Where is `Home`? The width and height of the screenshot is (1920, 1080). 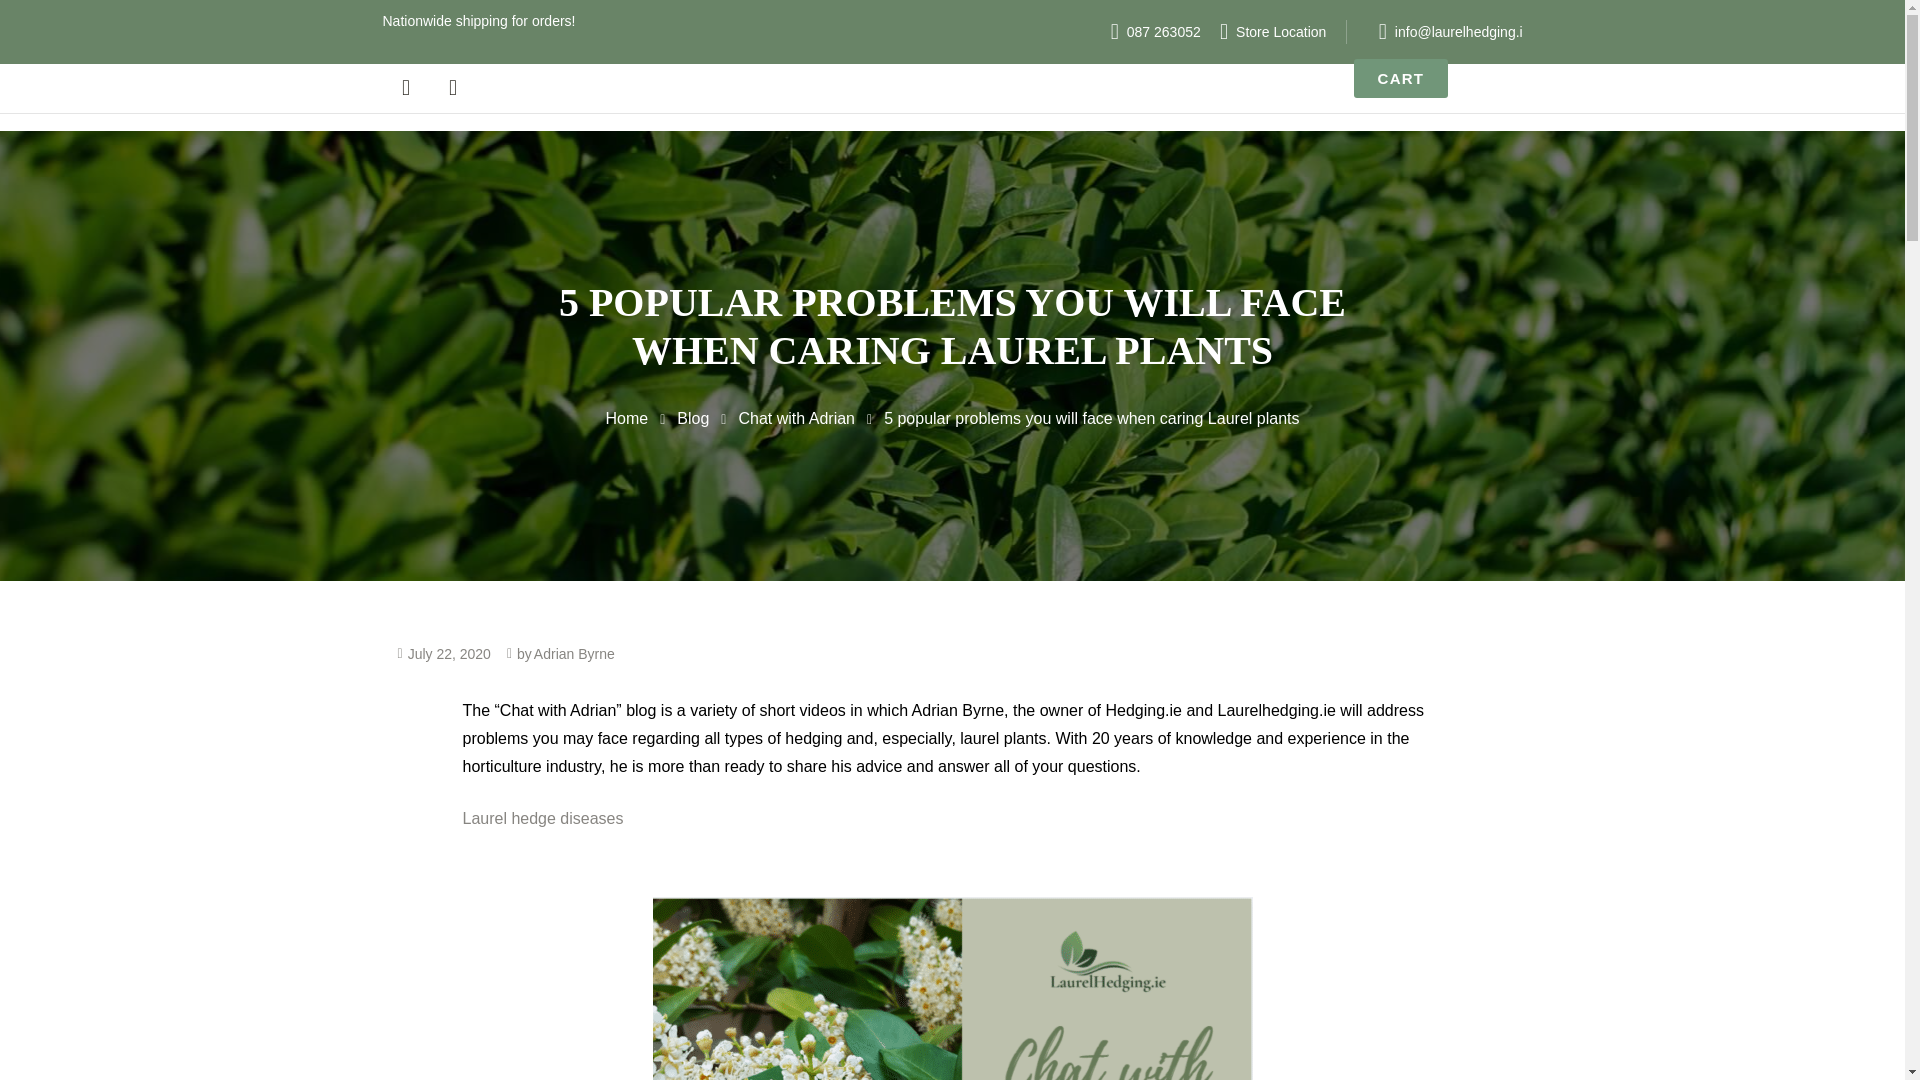
Home is located at coordinates (627, 418).